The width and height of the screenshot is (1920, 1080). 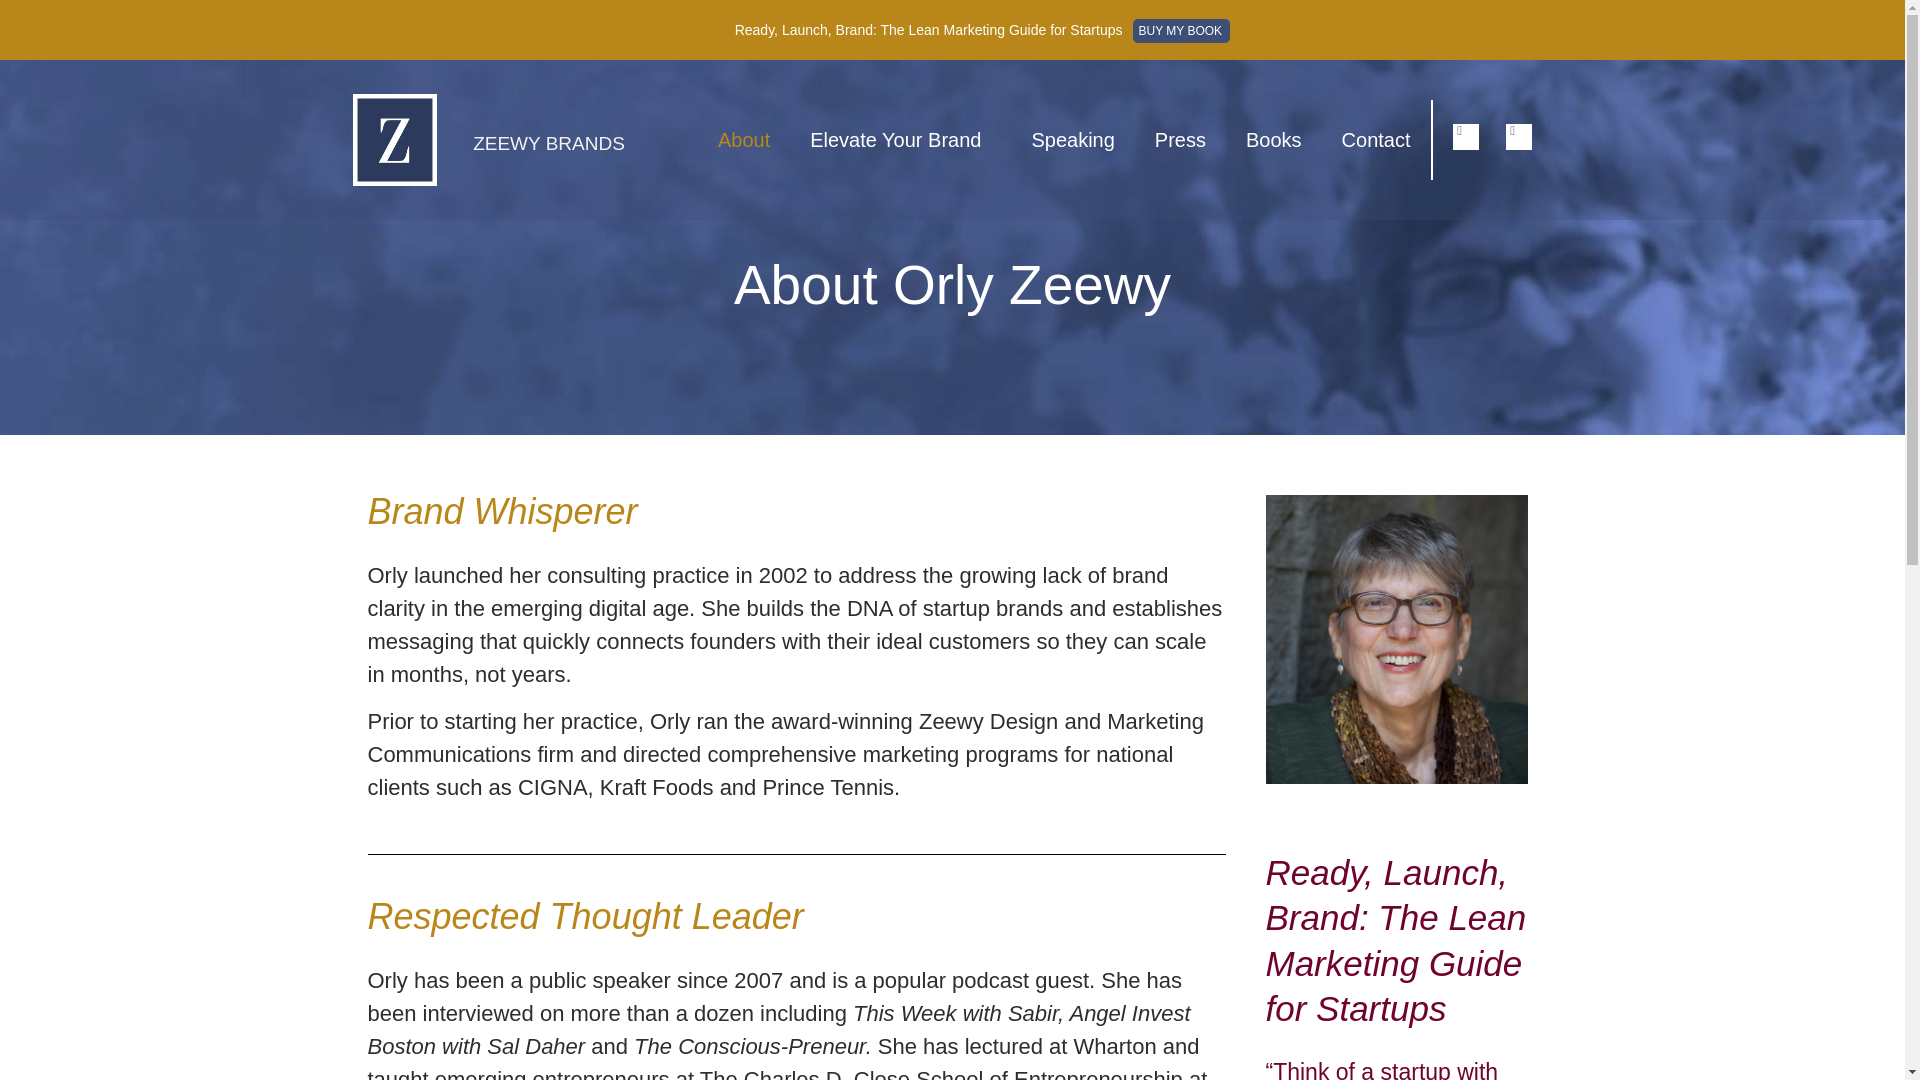 I want to click on Books, so click(x=1274, y=140).